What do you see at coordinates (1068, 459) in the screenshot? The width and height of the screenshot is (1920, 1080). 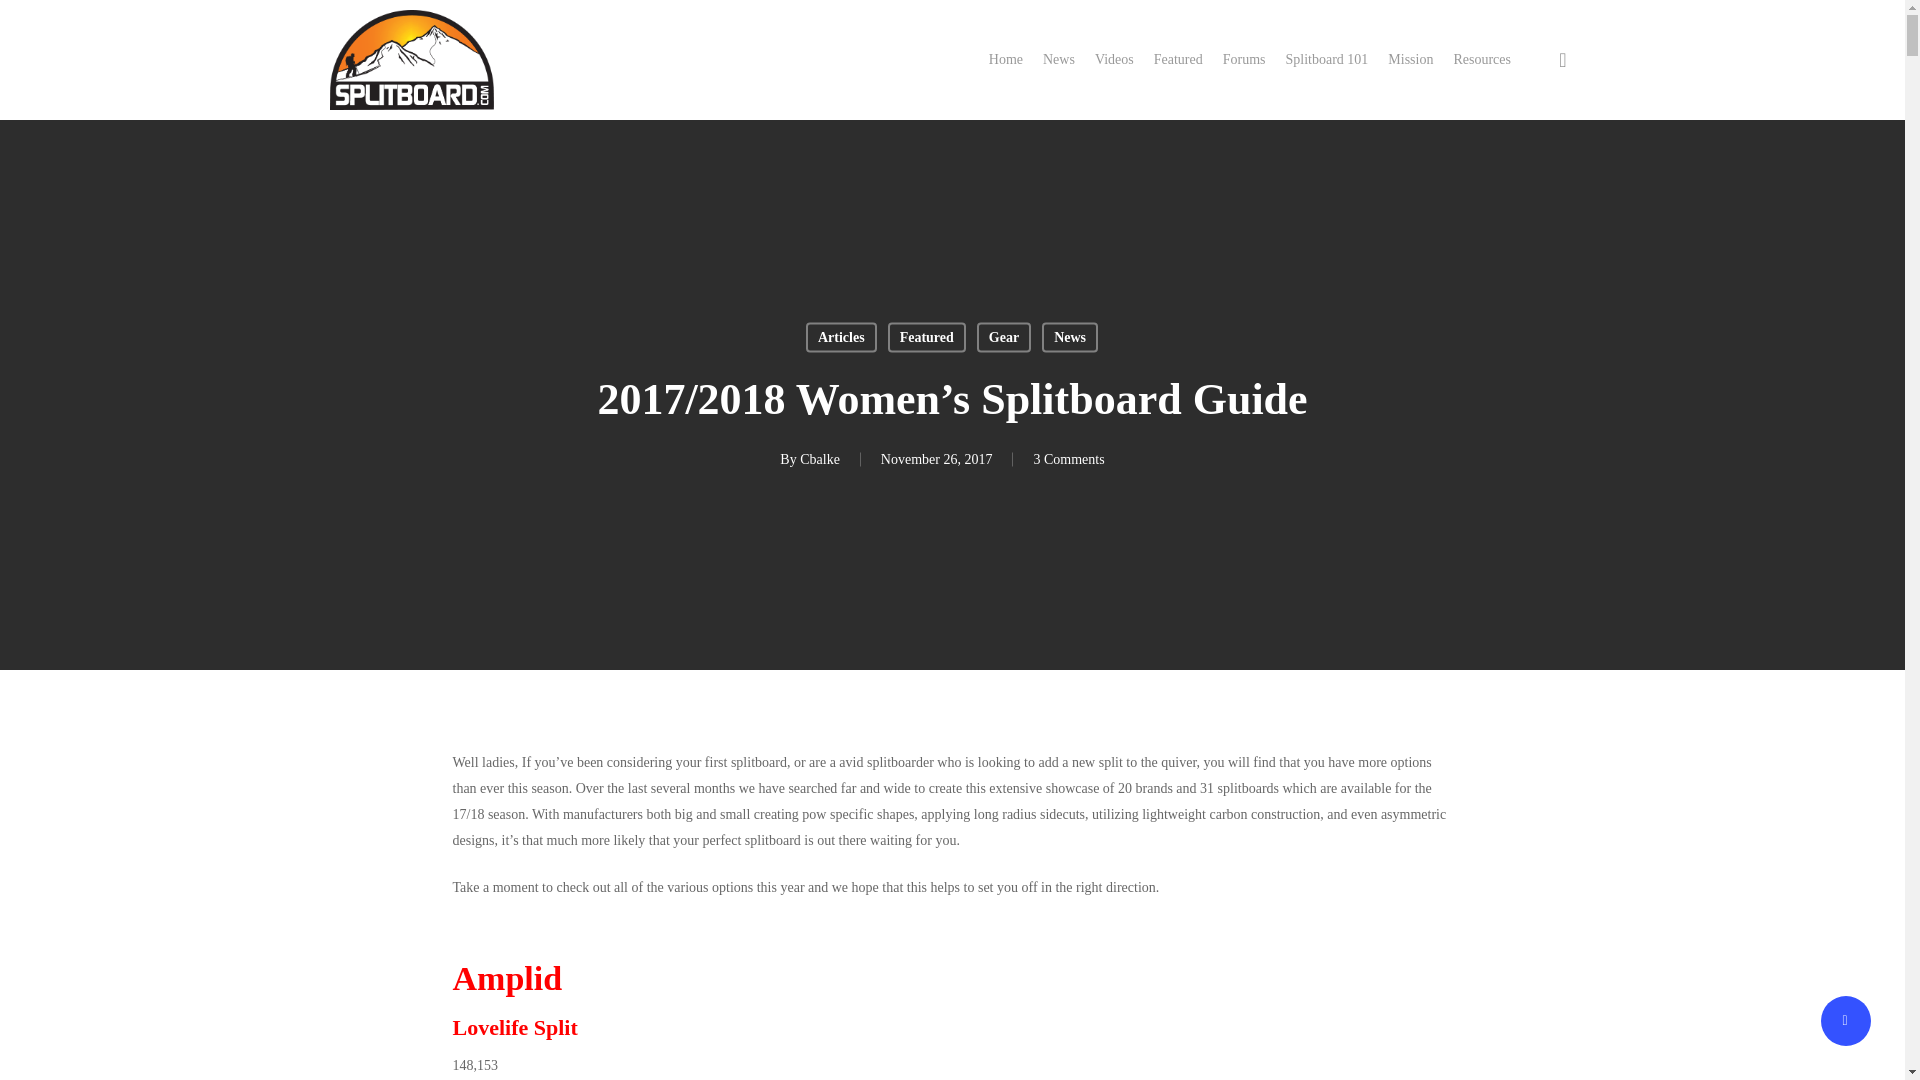 I see `3 Comments` at bounding box center [1068, 459].